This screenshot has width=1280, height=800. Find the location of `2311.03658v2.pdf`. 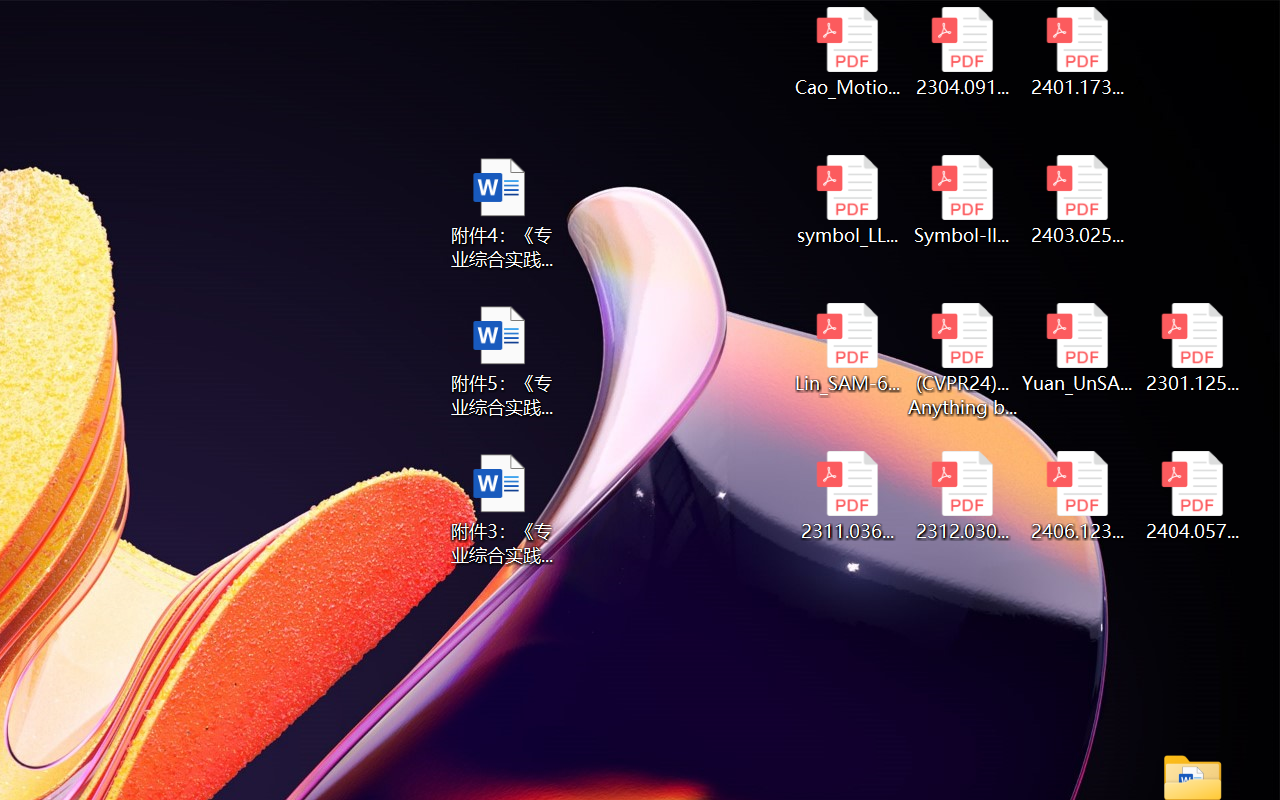

2311.03658v2.pdf is located at coordinates (846, 496).